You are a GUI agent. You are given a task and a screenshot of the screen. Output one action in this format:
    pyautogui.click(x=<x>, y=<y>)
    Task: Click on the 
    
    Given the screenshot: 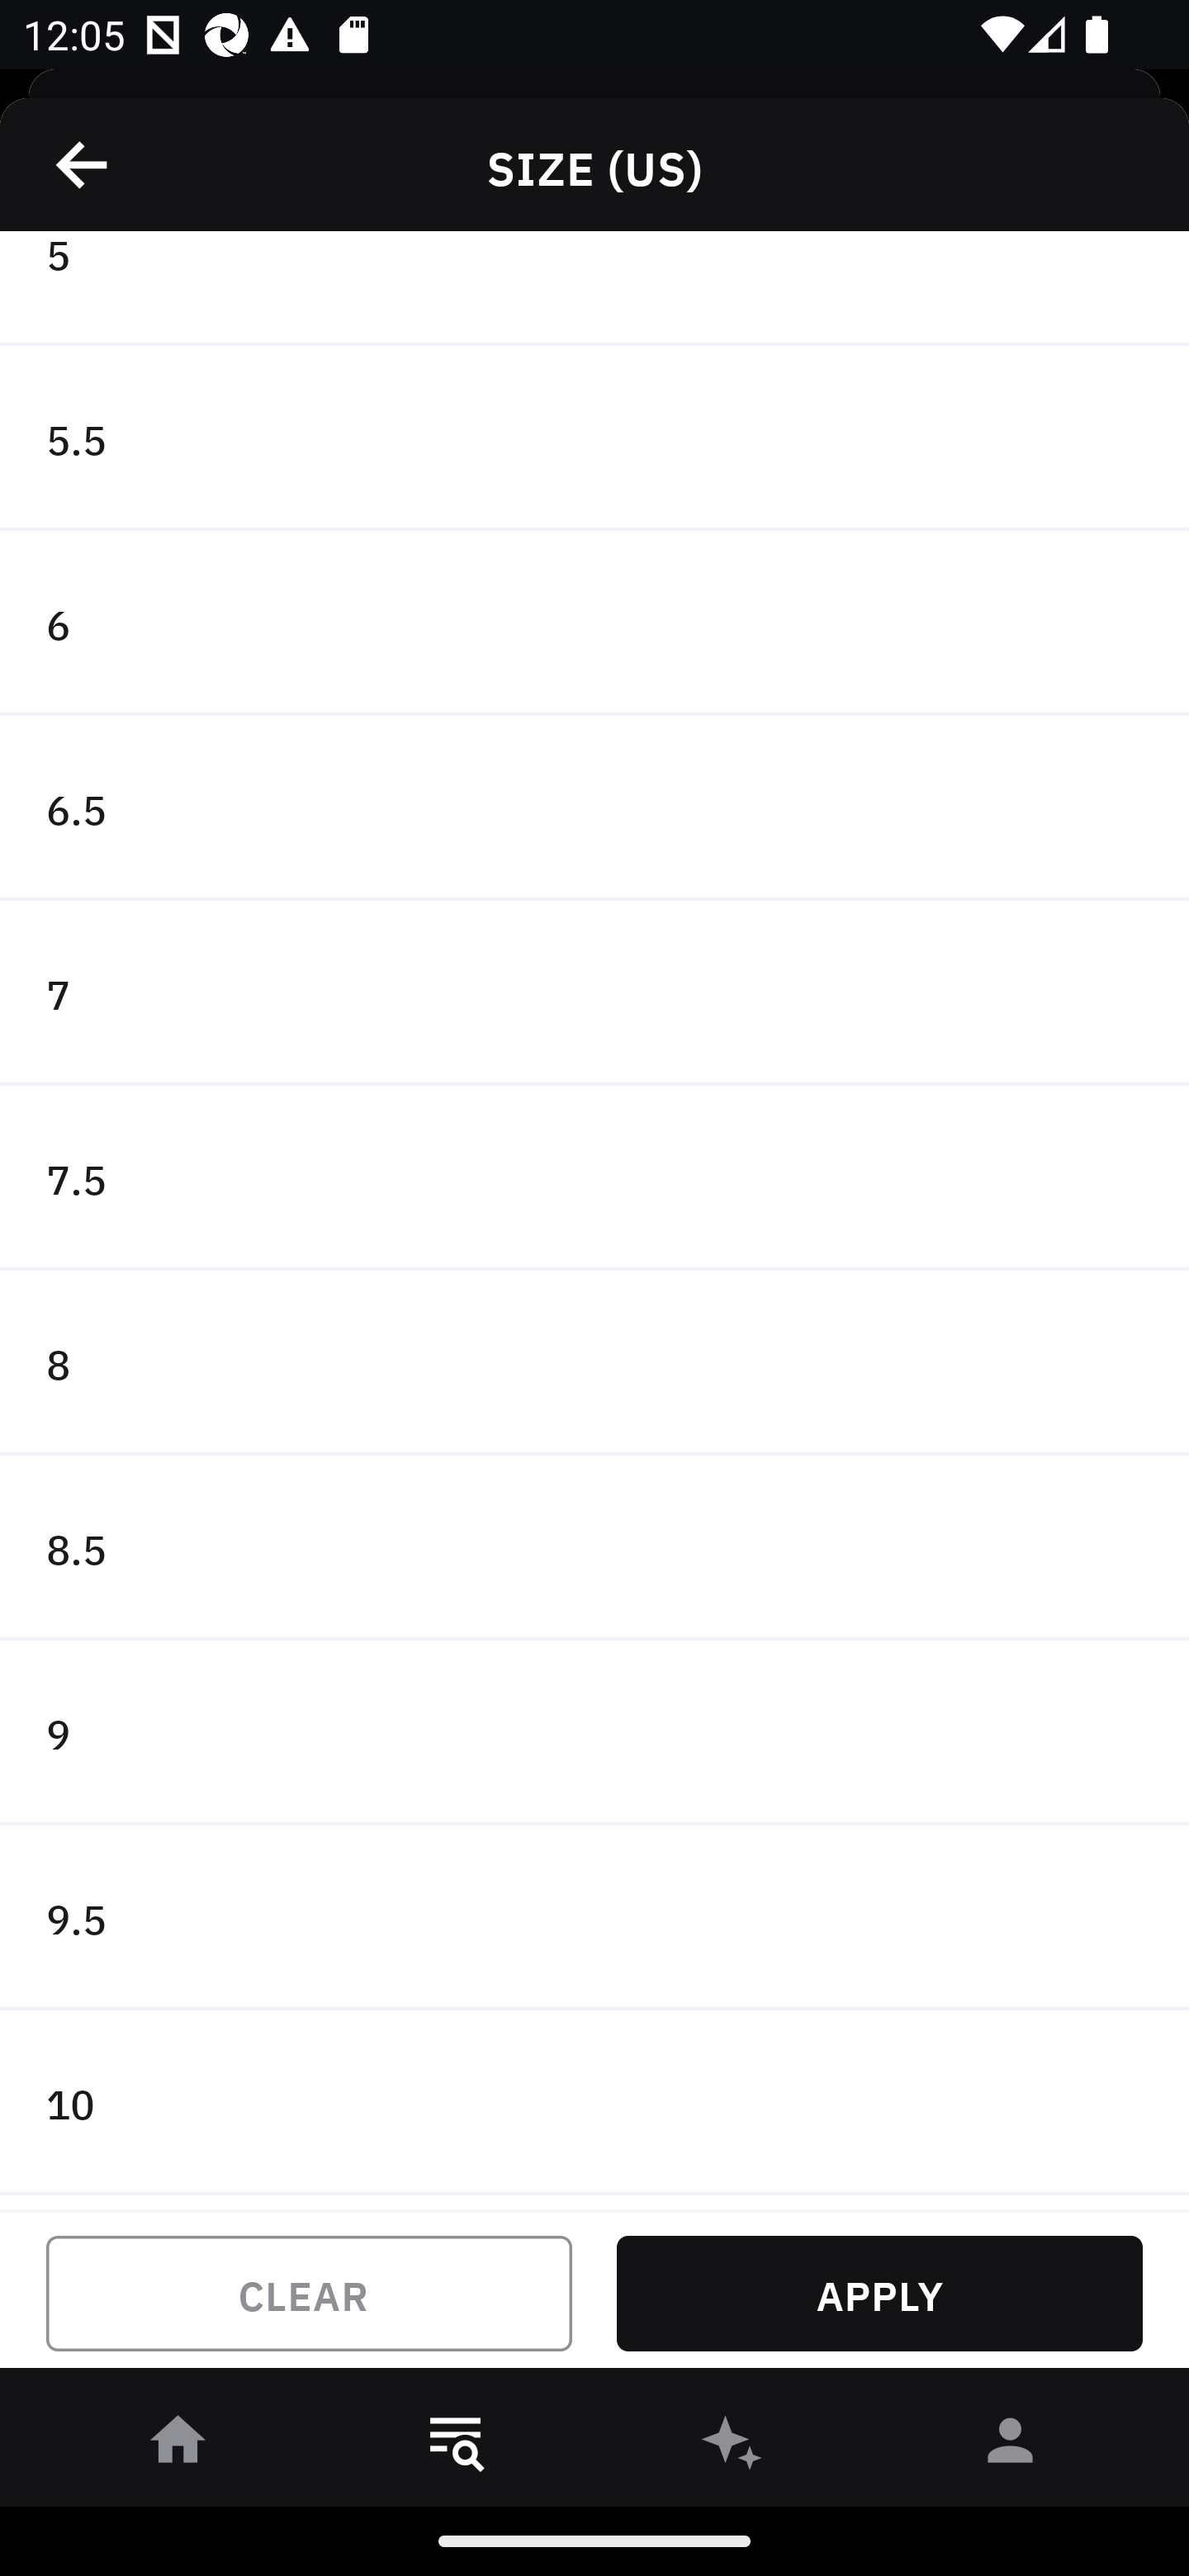 What is the action you would take?
    pyautogui.click(x=83, y=164)
    